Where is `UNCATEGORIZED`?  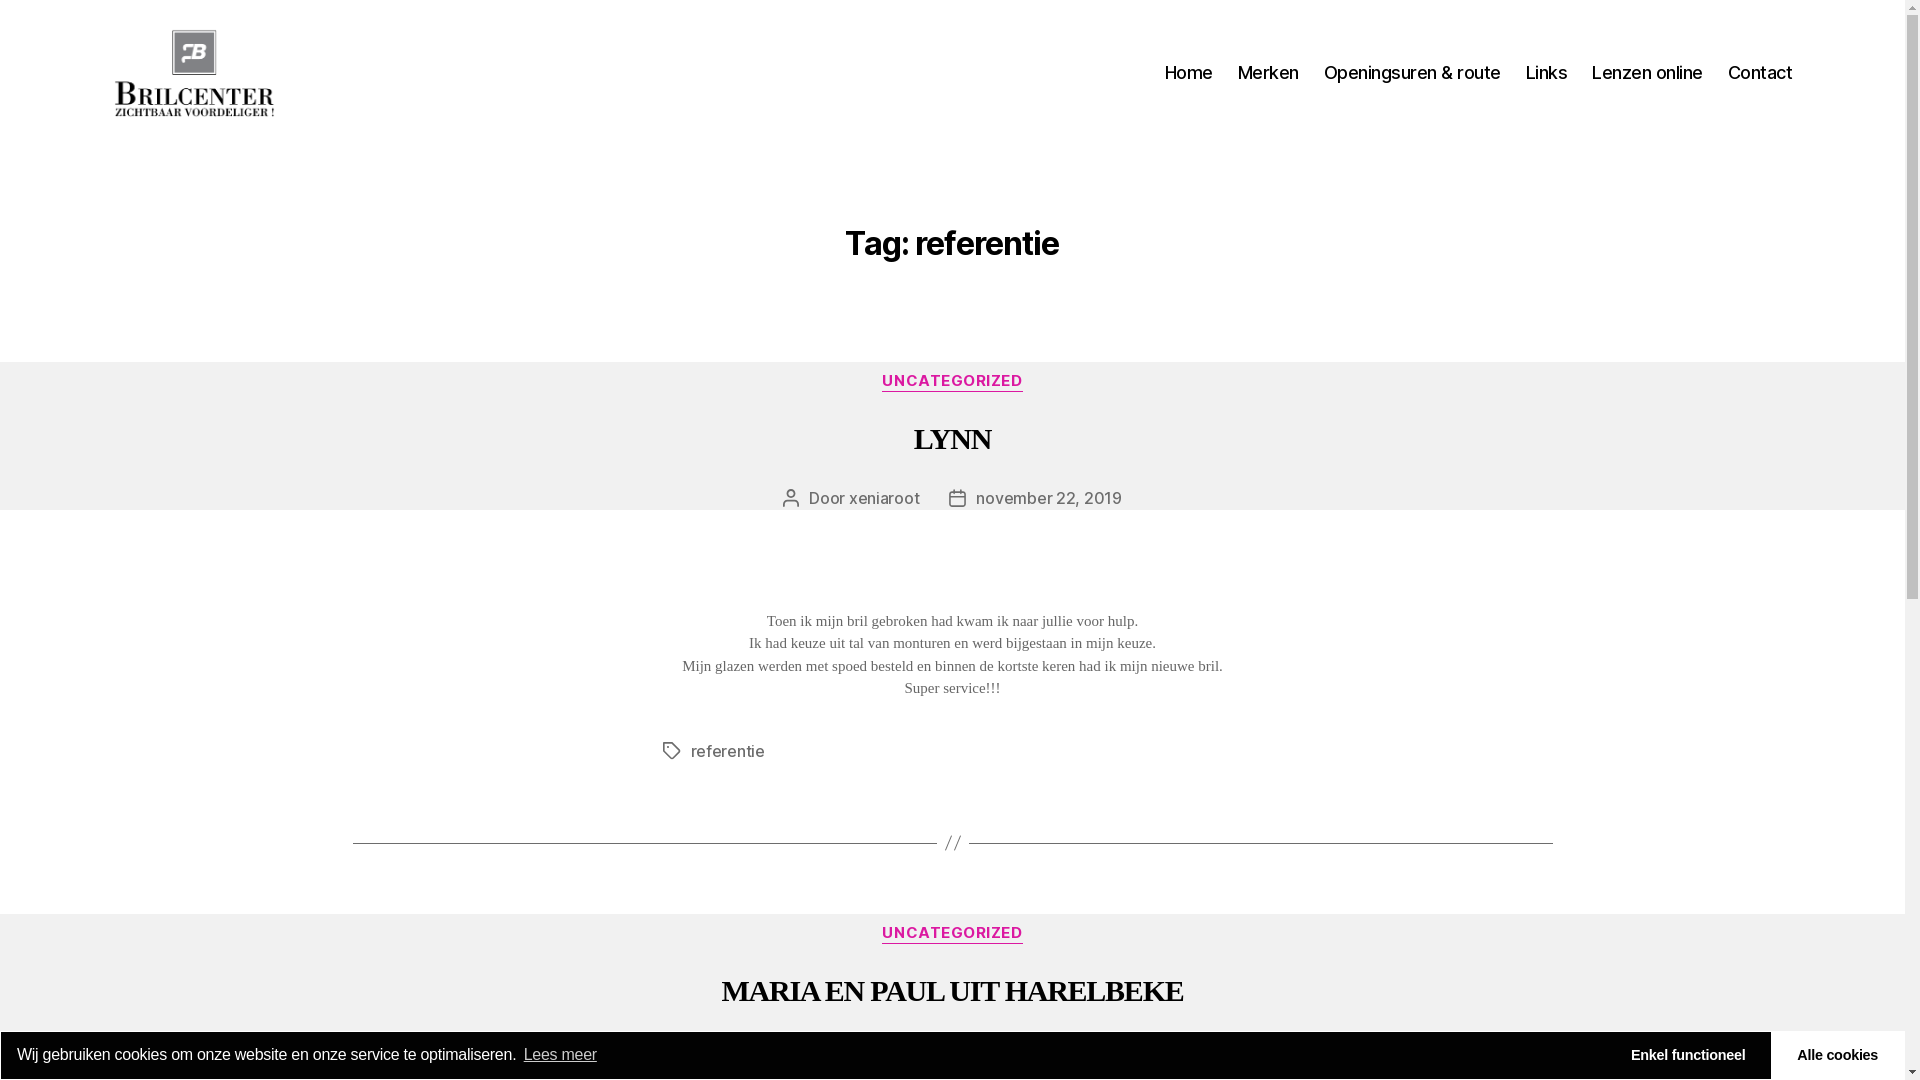
UNCATEGORIZED is located at coordinates (952, 934).